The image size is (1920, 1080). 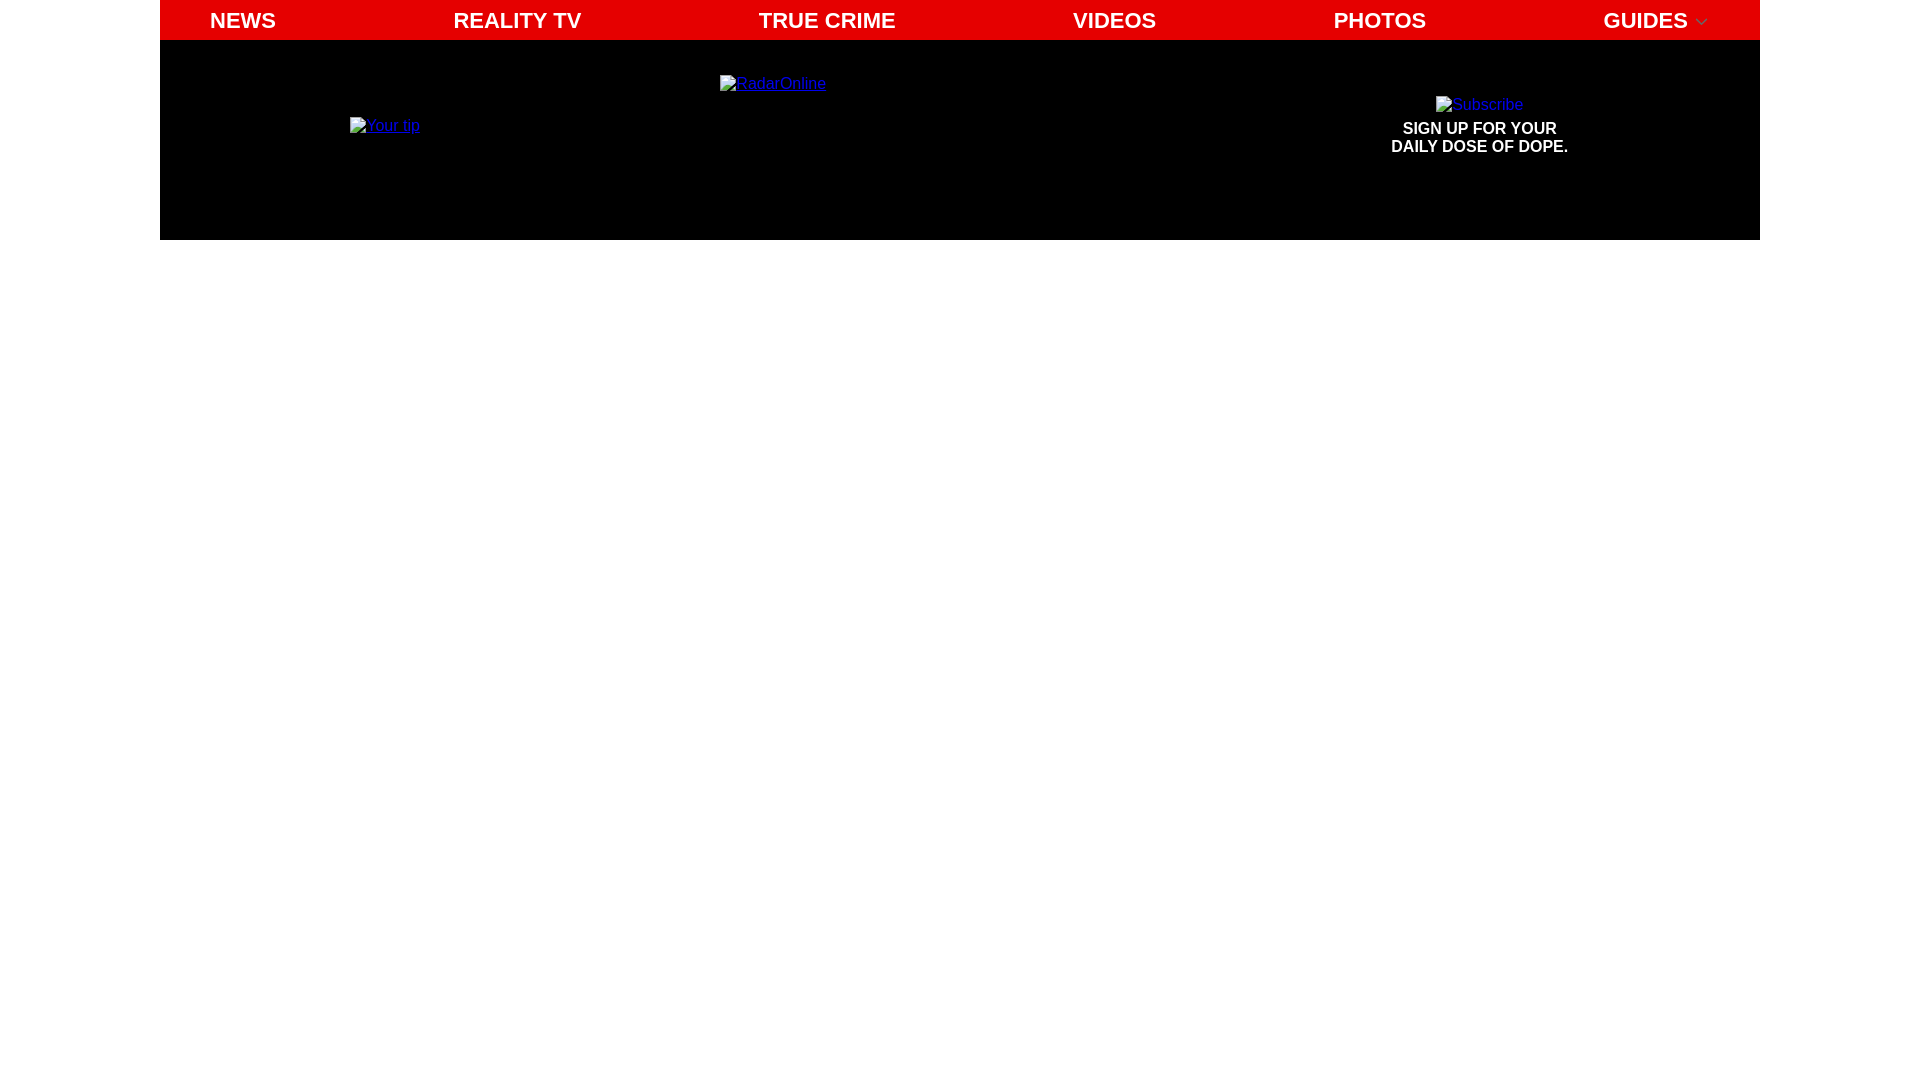 What do you see at coordinates (1114, 20) in the screenshot?
I see `VIDEOS` at bounding box center [1114, 20].